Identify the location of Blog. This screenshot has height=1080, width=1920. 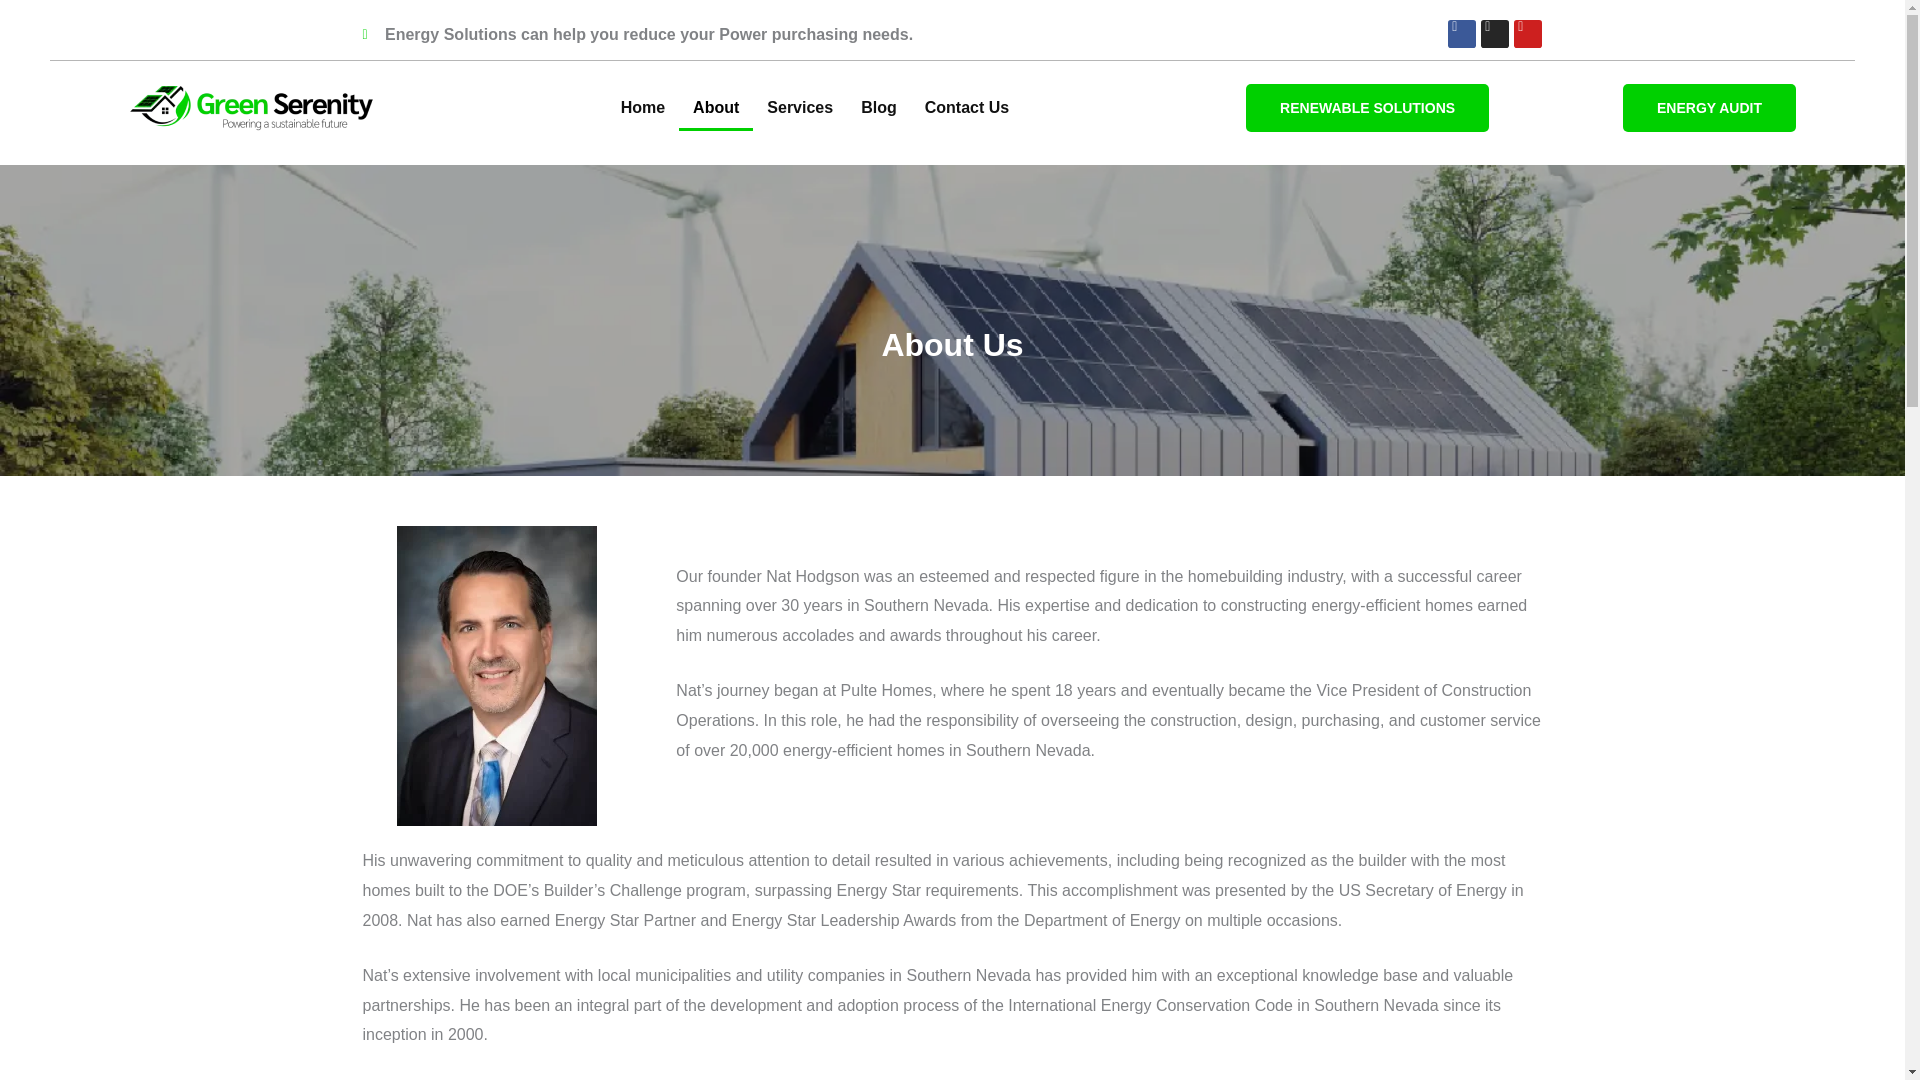
(878, 108).